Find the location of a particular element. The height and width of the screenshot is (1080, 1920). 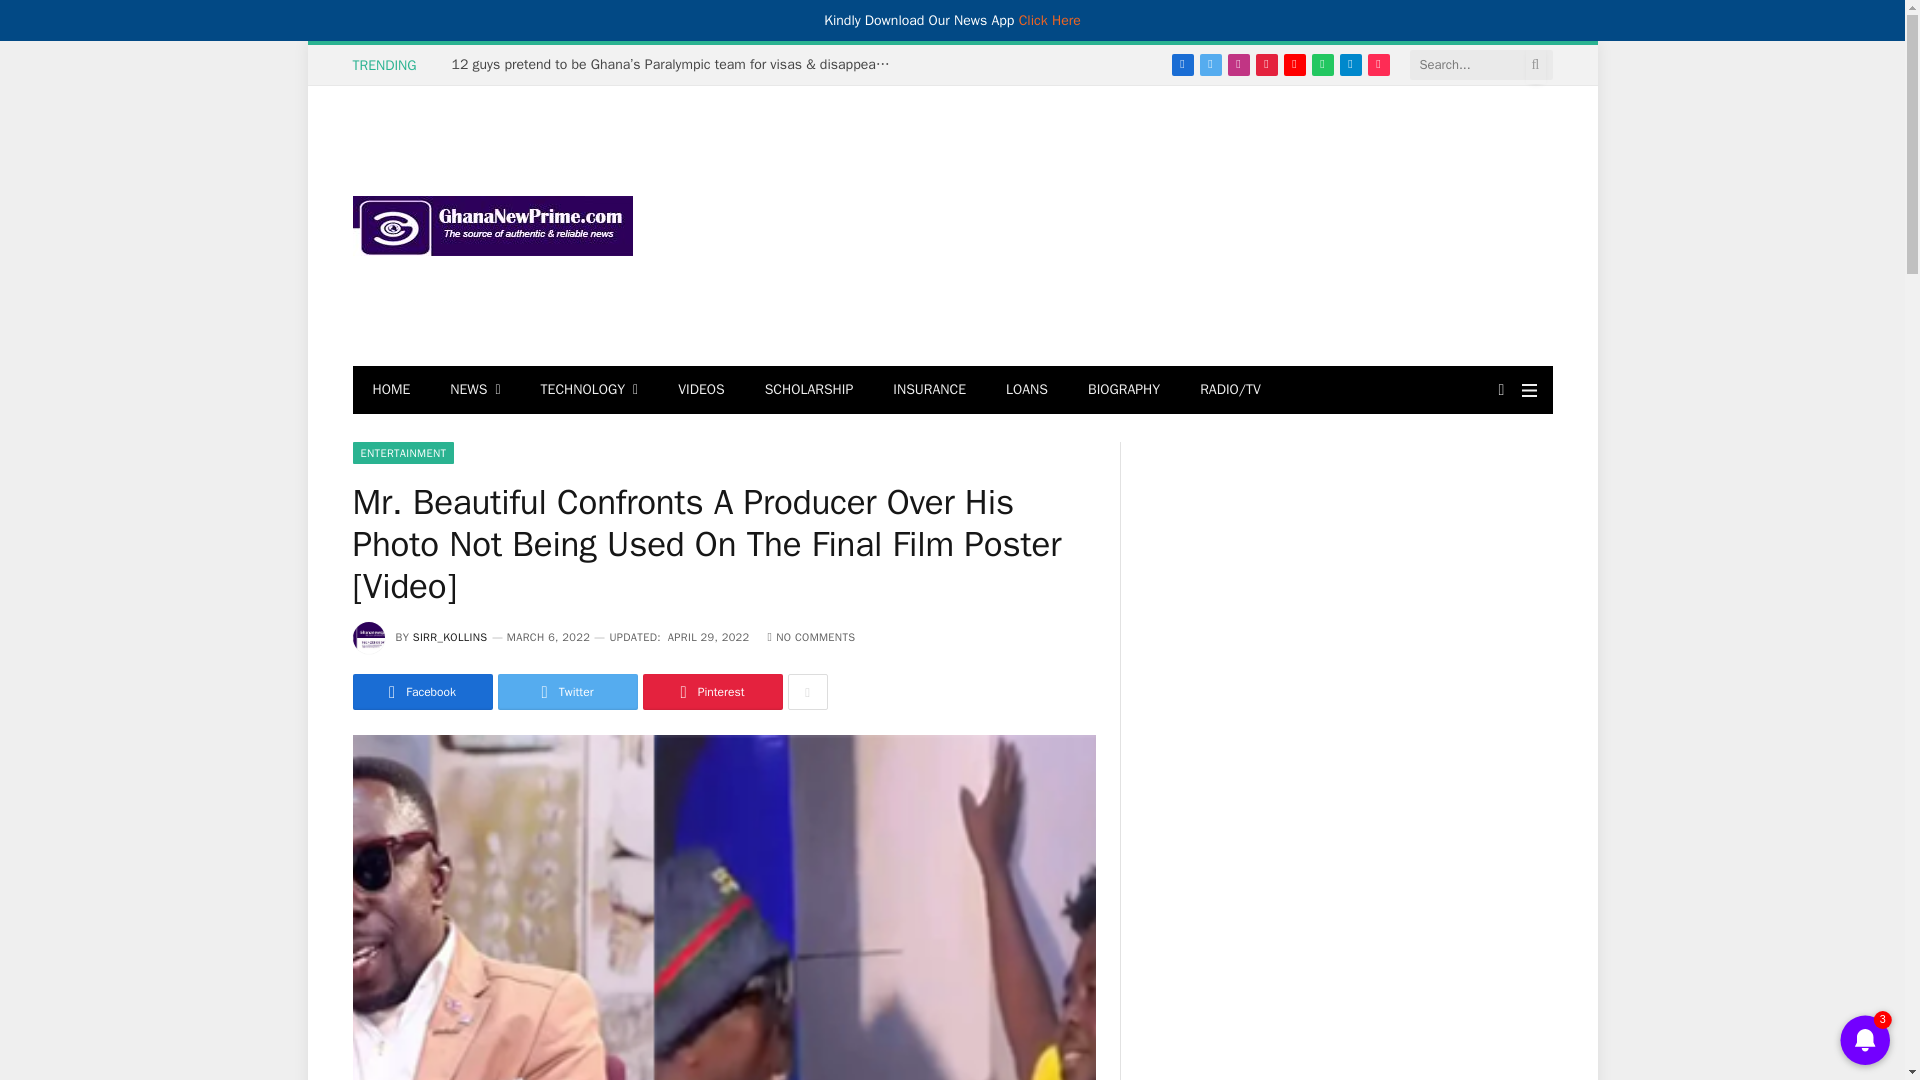

YouTube is located at coordinates (1294, 64).